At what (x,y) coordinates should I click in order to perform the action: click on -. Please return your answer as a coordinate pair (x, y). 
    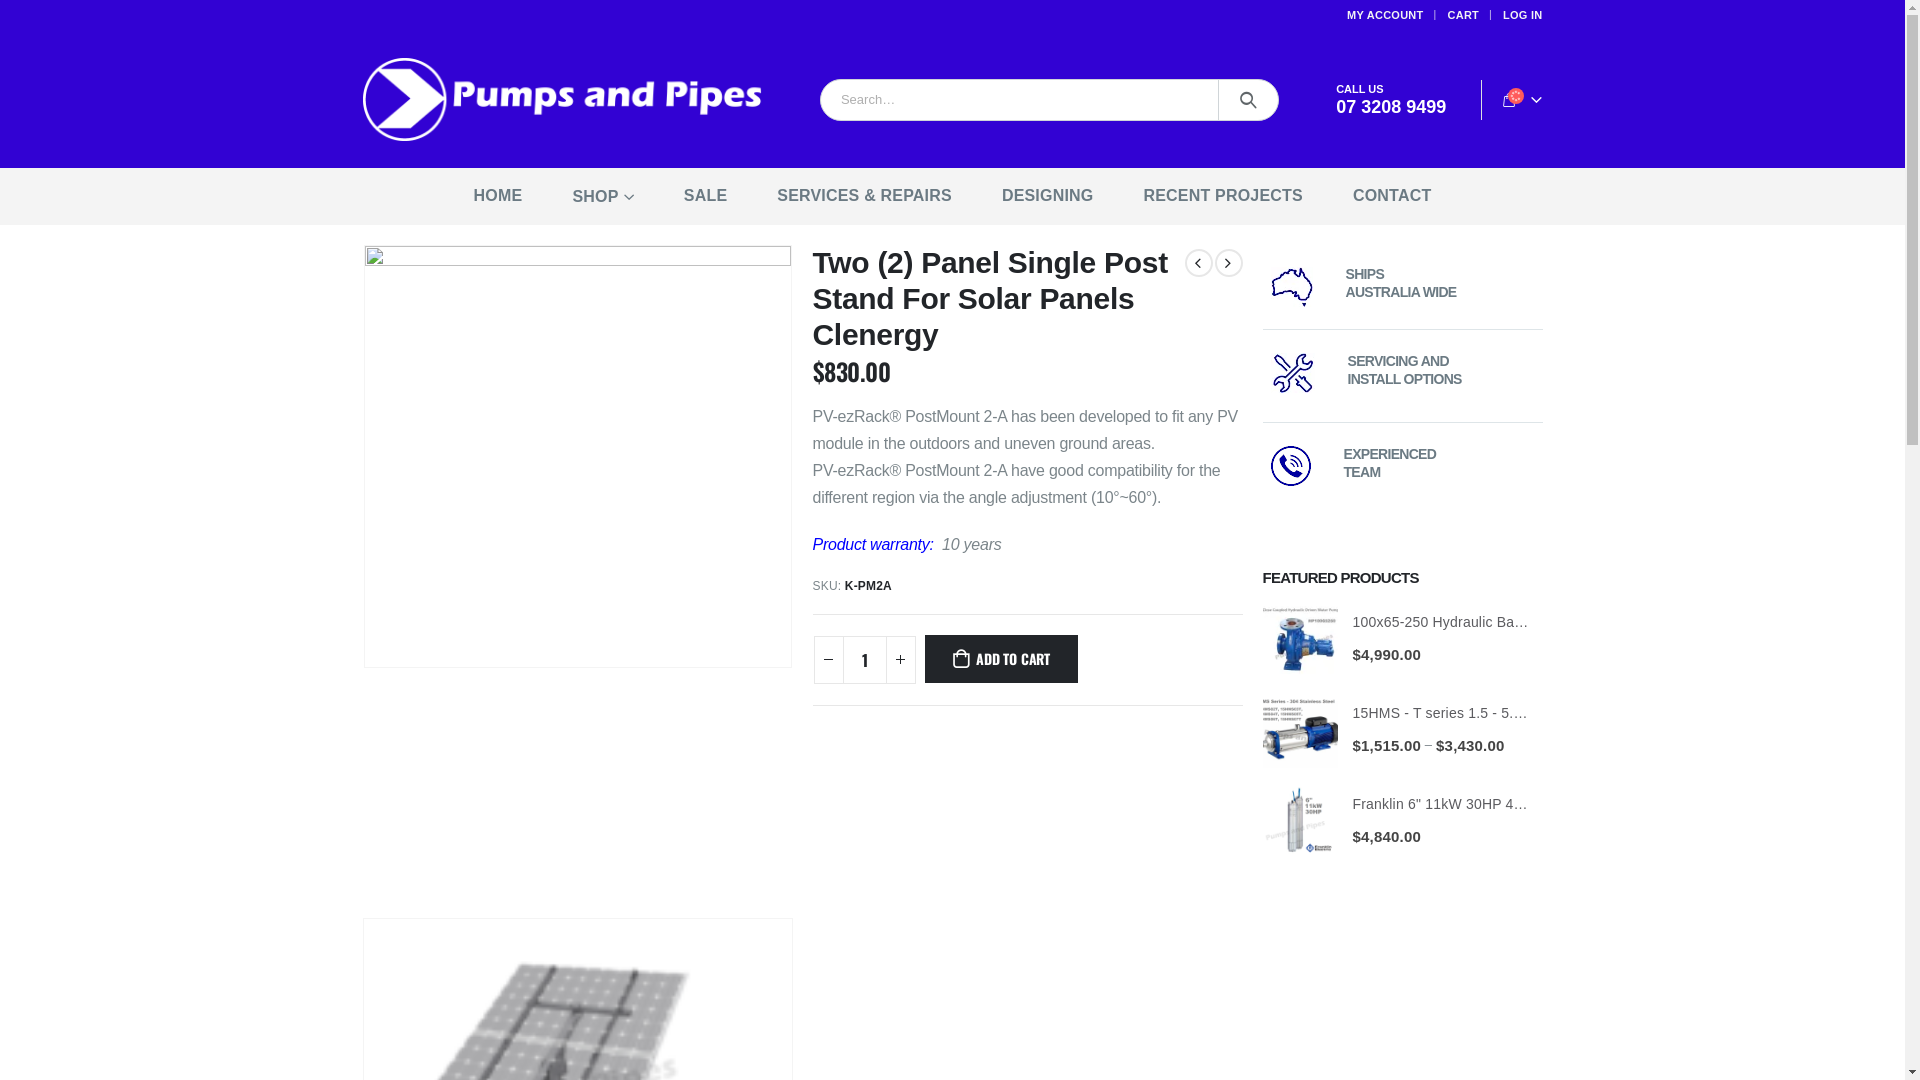
    Looking at the image, I should click on (829, 660).